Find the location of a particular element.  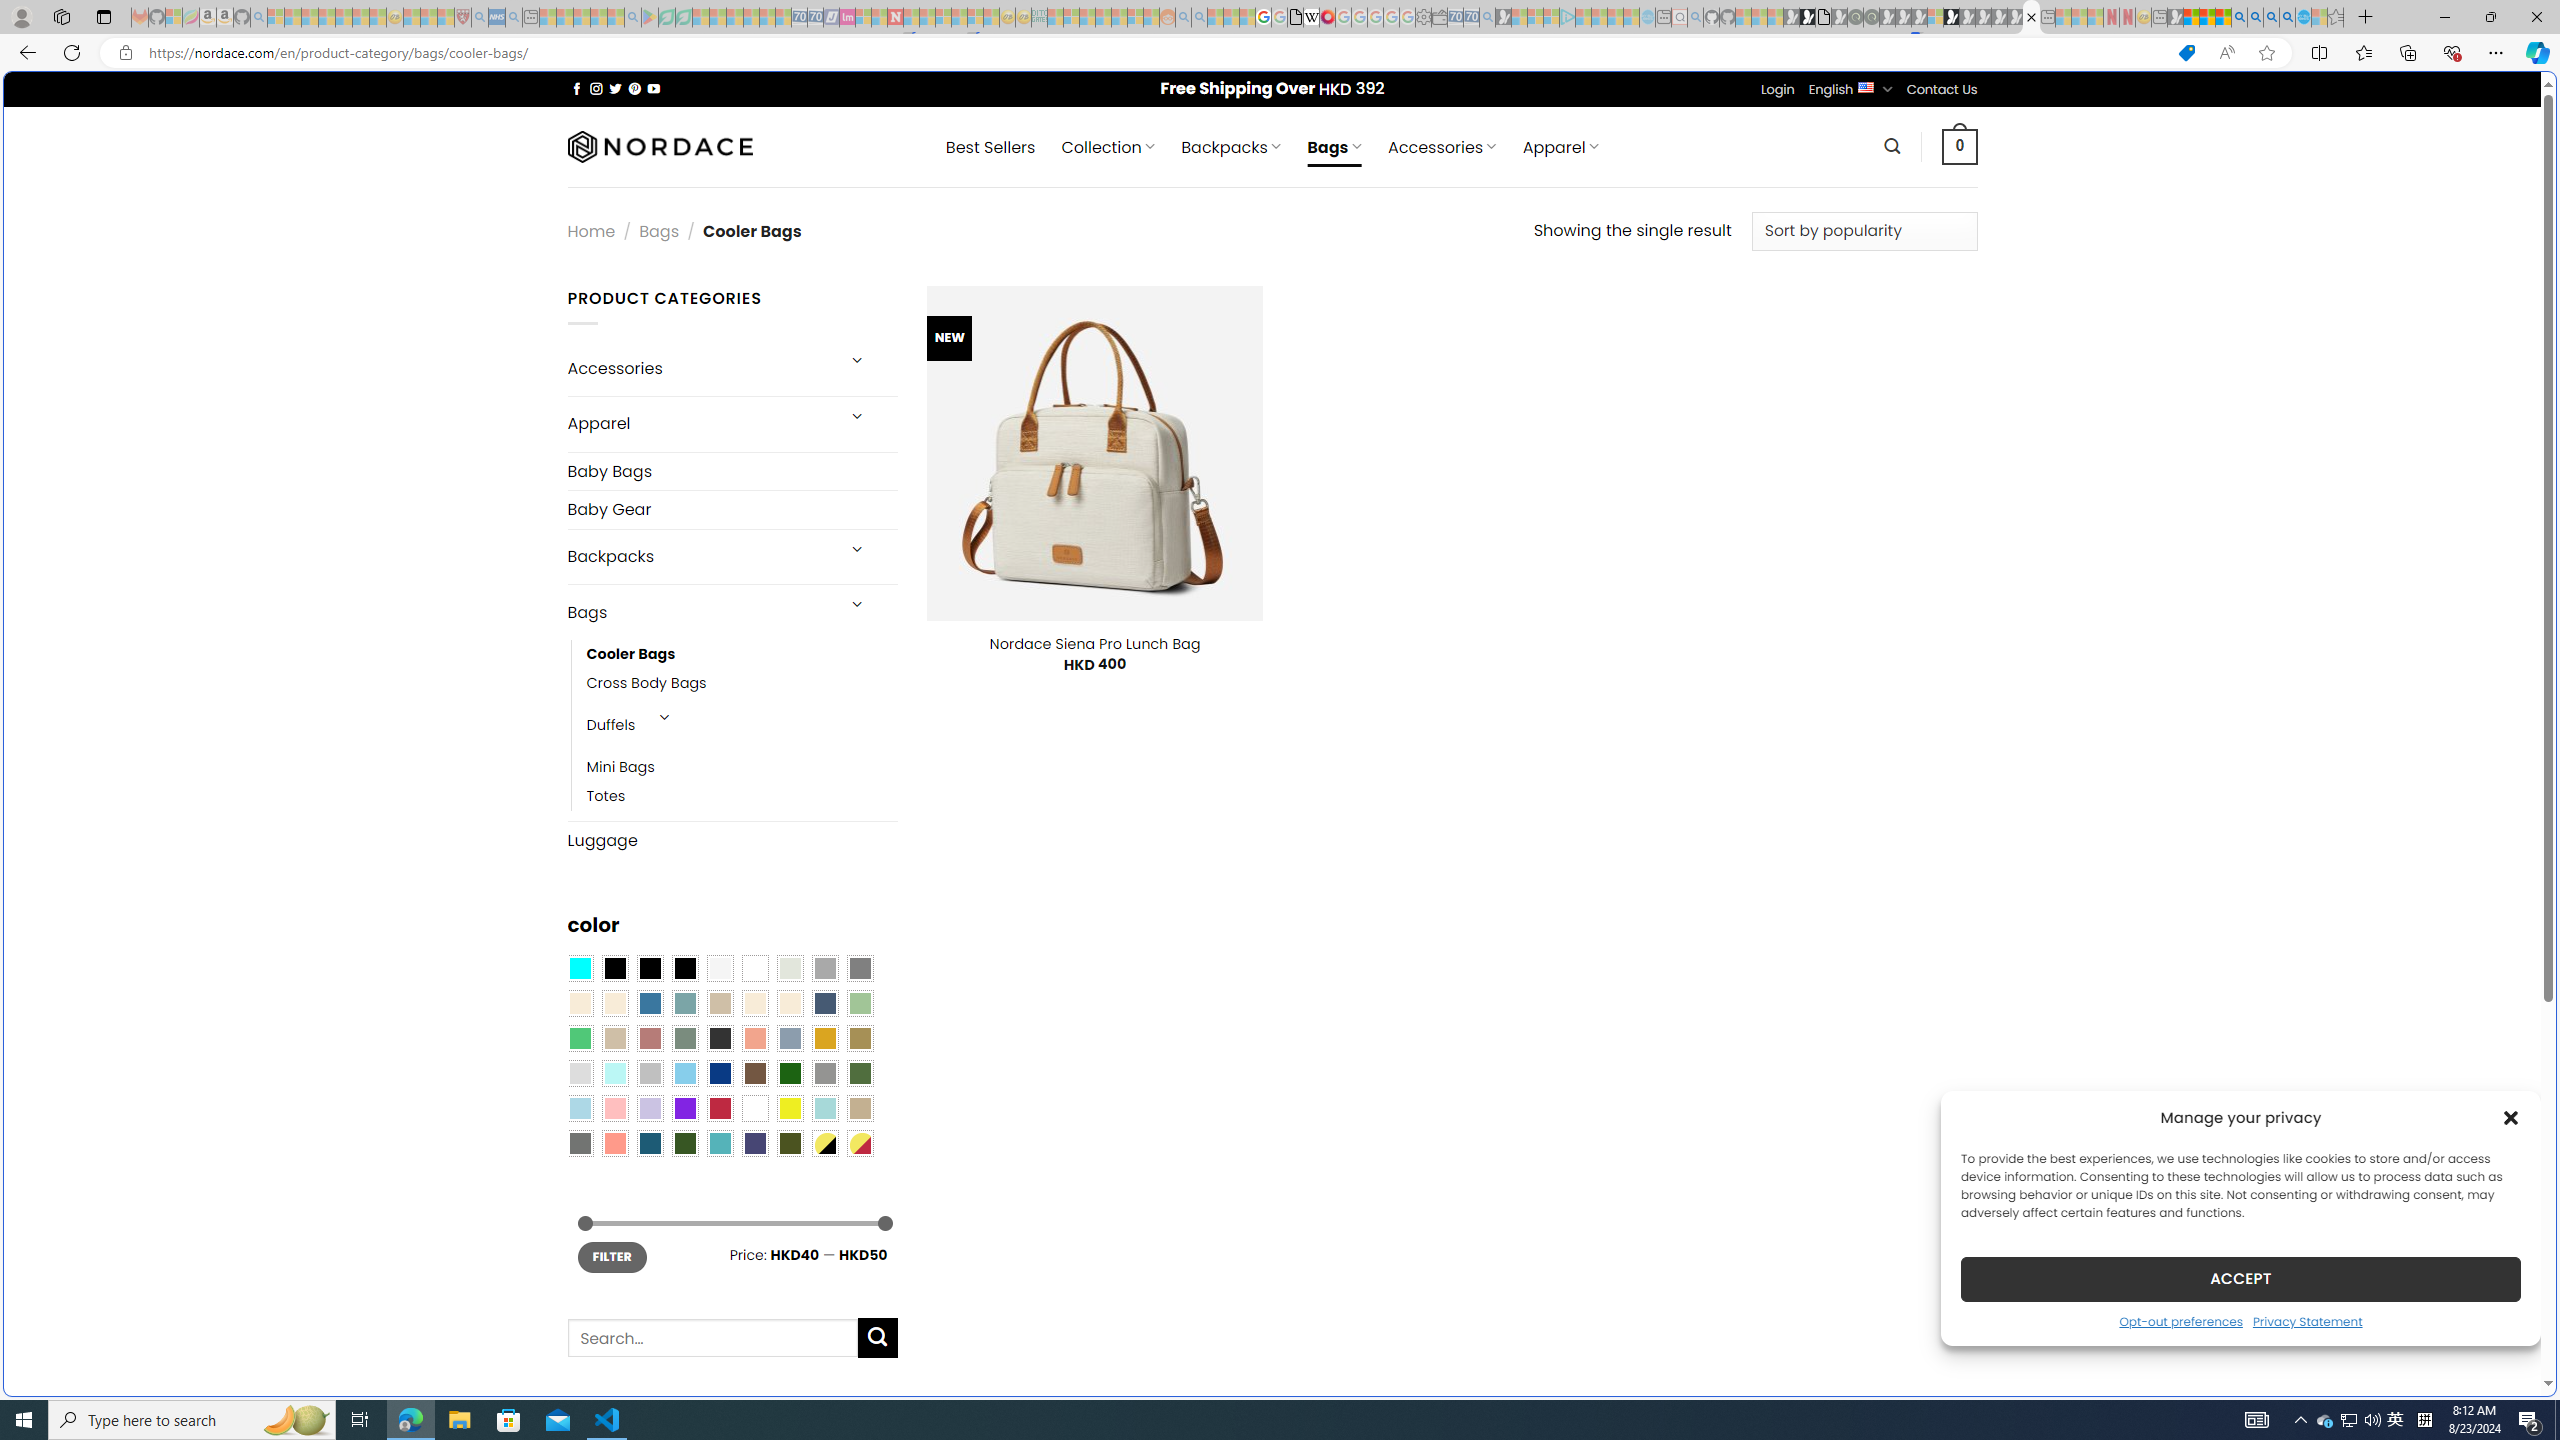

Peach Pink is located at coordinates (614, 1143).